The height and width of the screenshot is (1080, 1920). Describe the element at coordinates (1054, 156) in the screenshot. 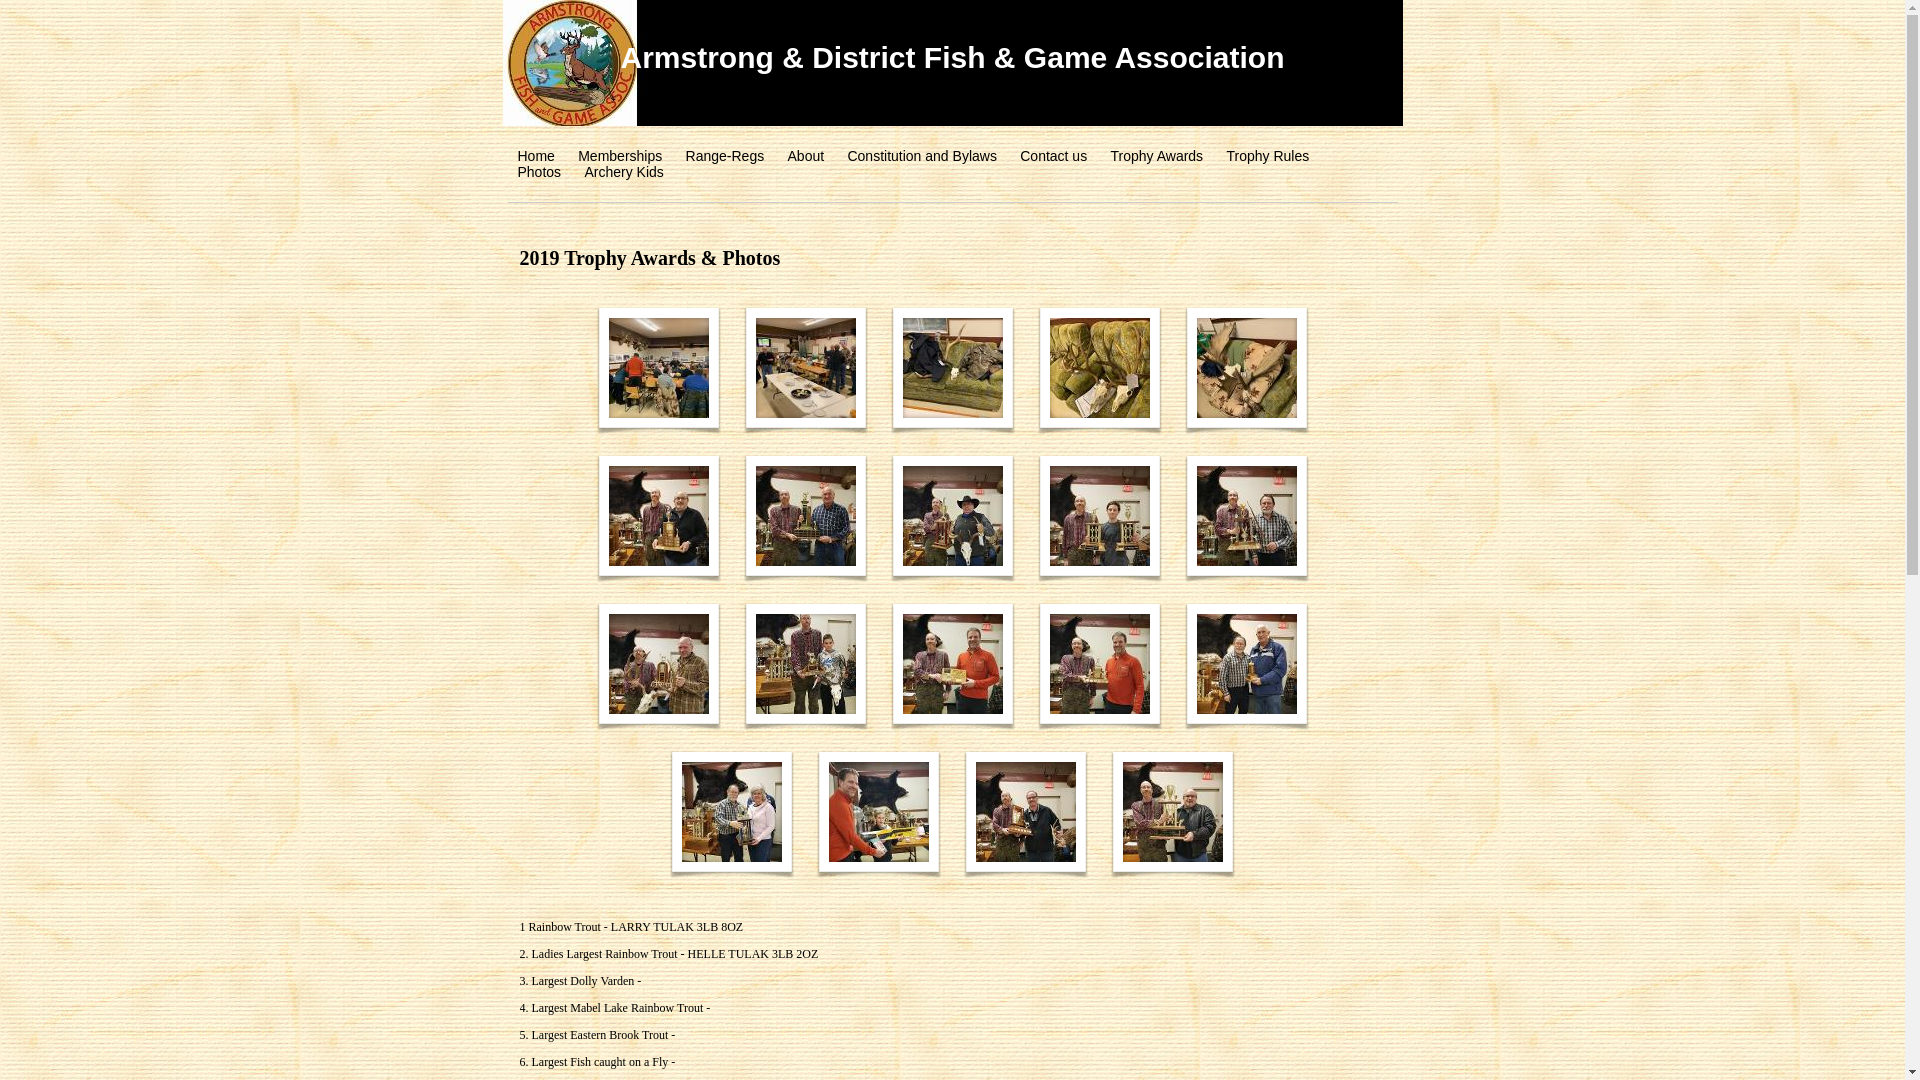

I see `Contact us` at that location.